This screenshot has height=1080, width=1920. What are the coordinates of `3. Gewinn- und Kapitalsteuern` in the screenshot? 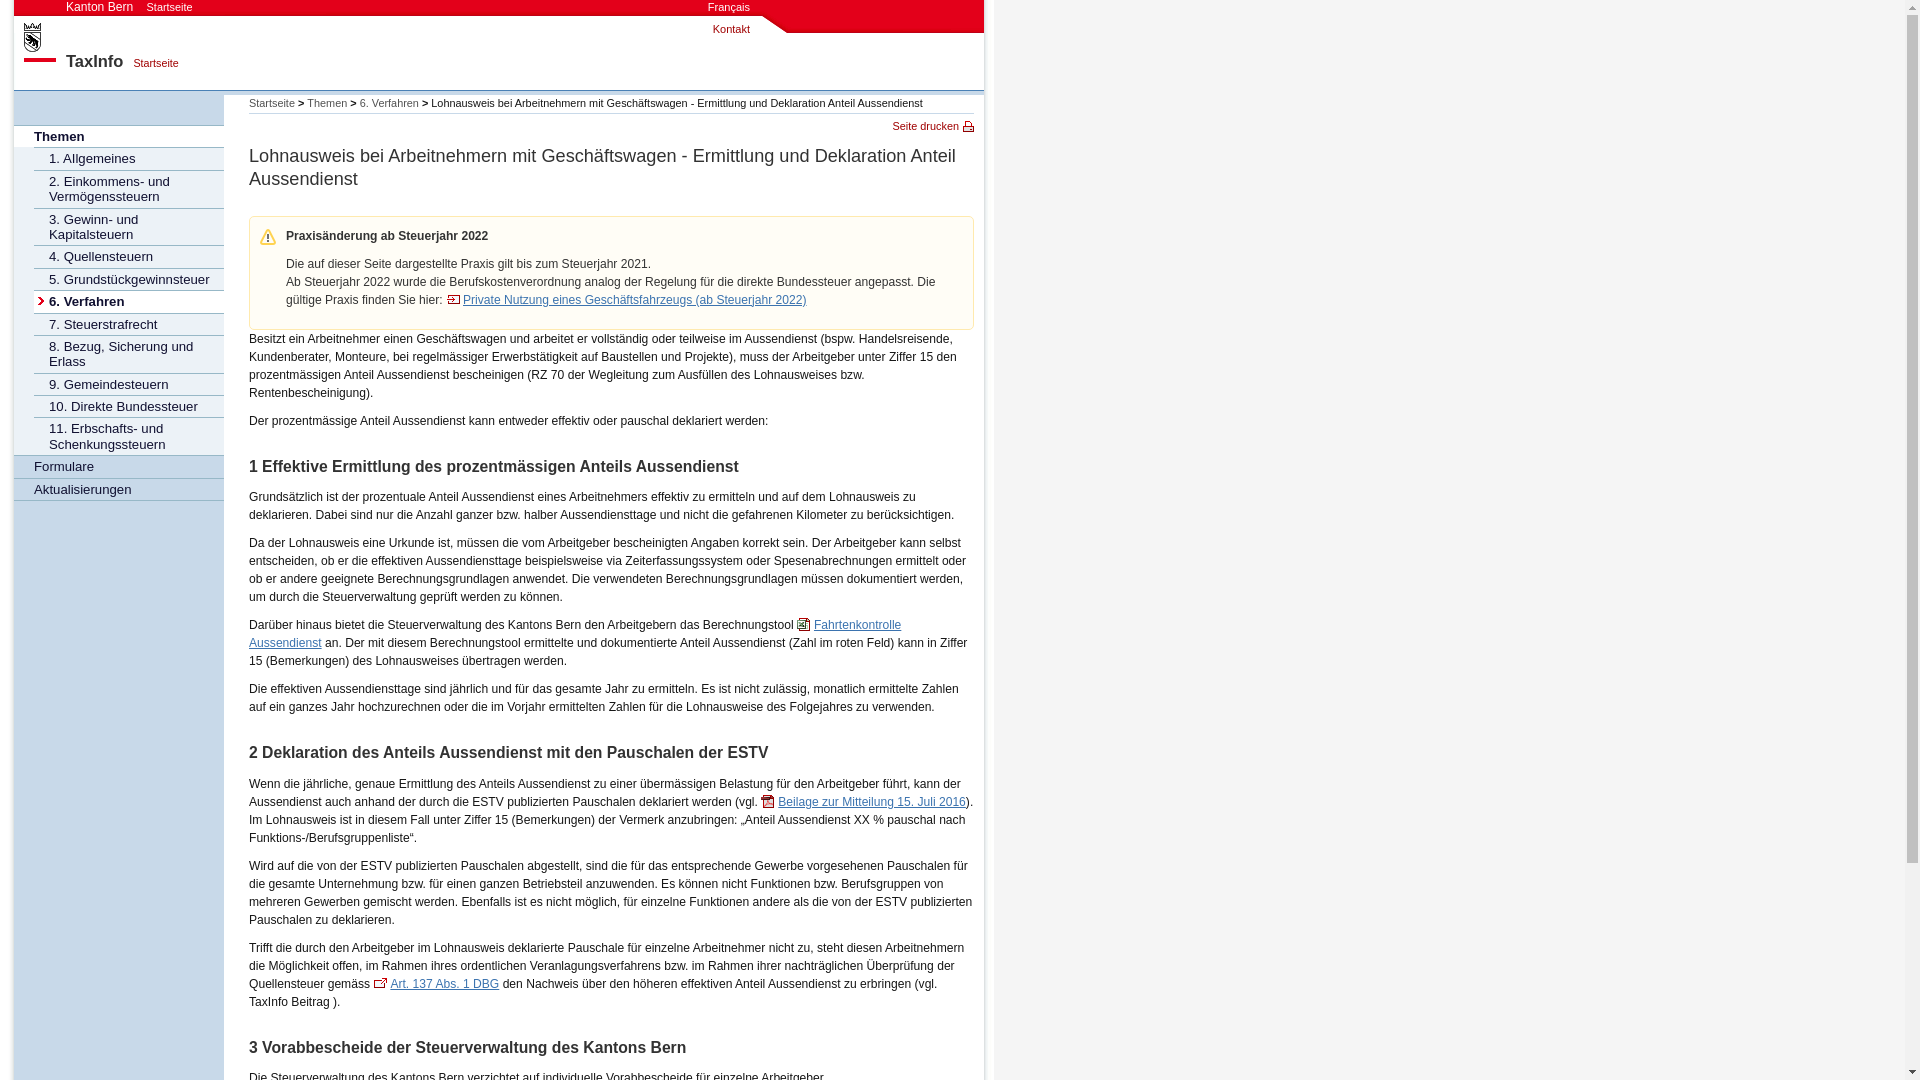 It's located at (129, 227).